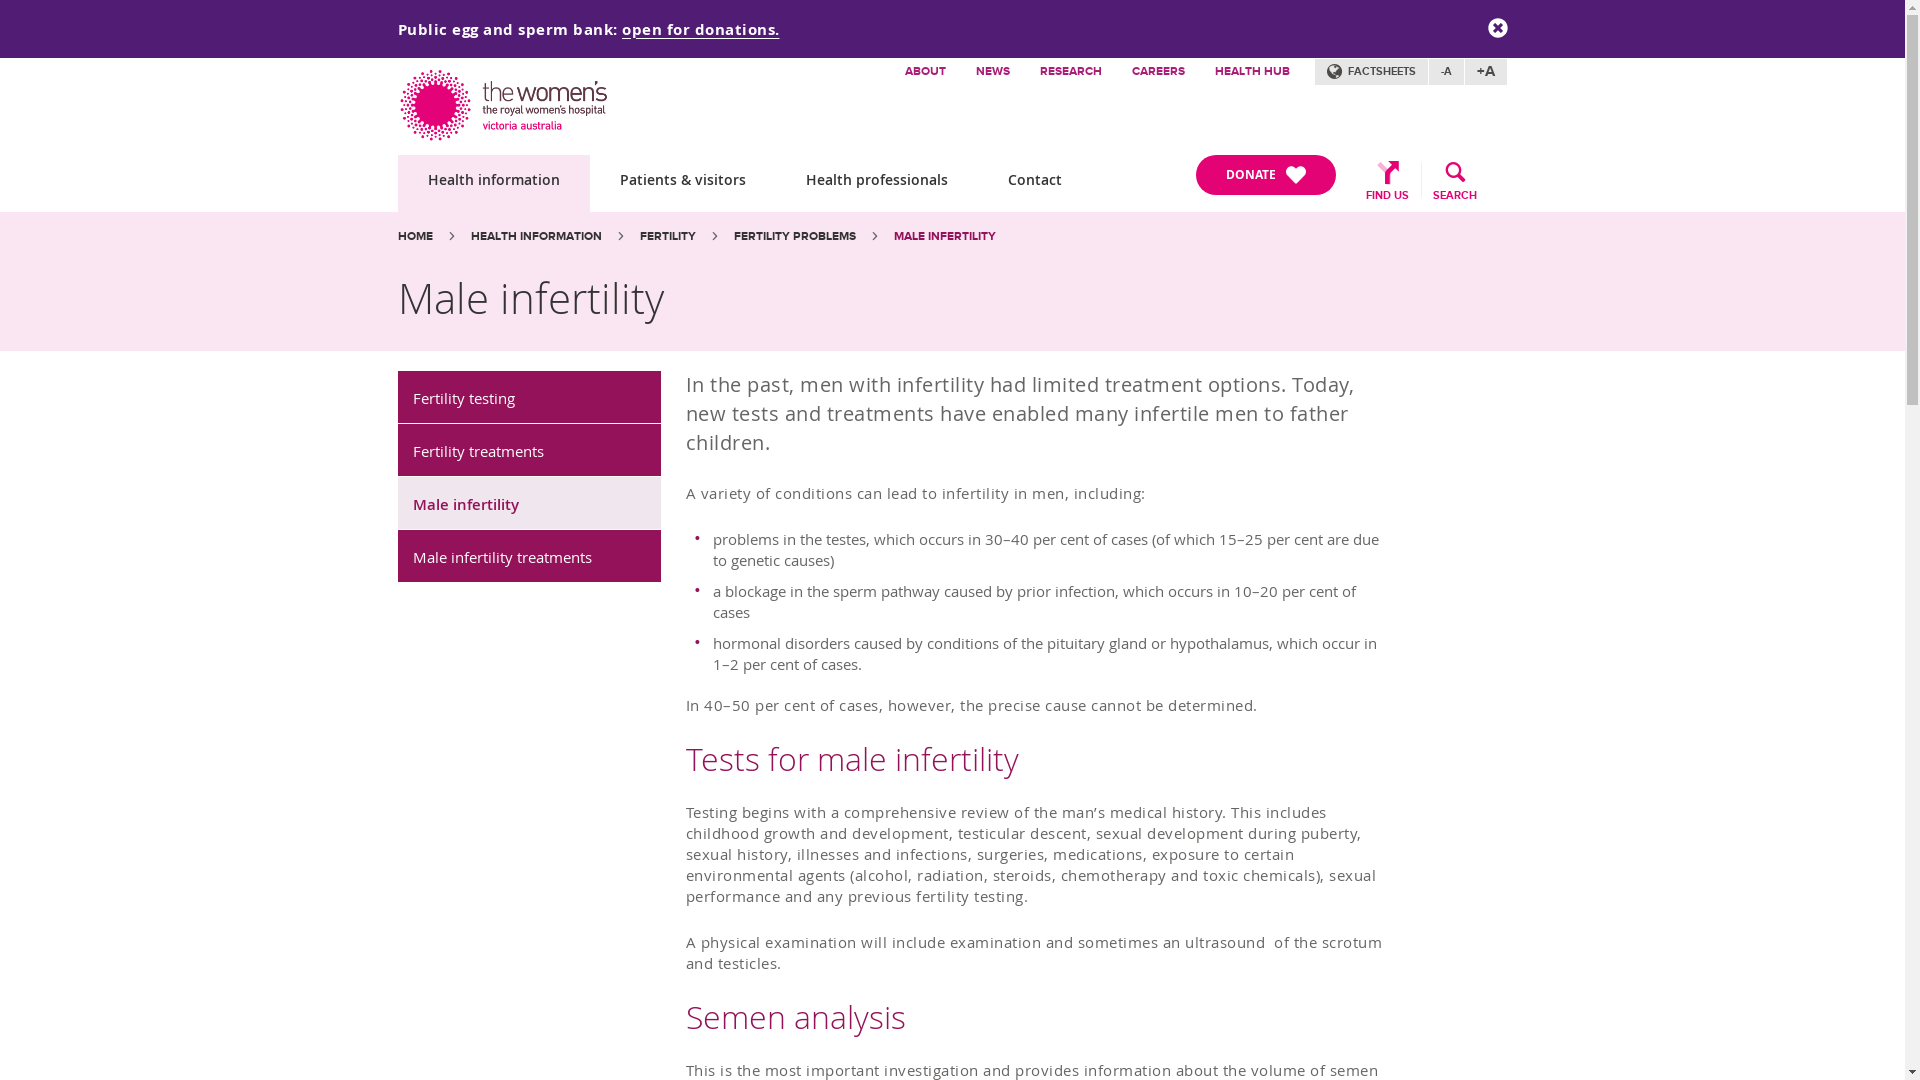 The image size is (1920, 1080). Describe the element at coordinates (926, 72) in the screenshot. I see `ABOUT` at that location.